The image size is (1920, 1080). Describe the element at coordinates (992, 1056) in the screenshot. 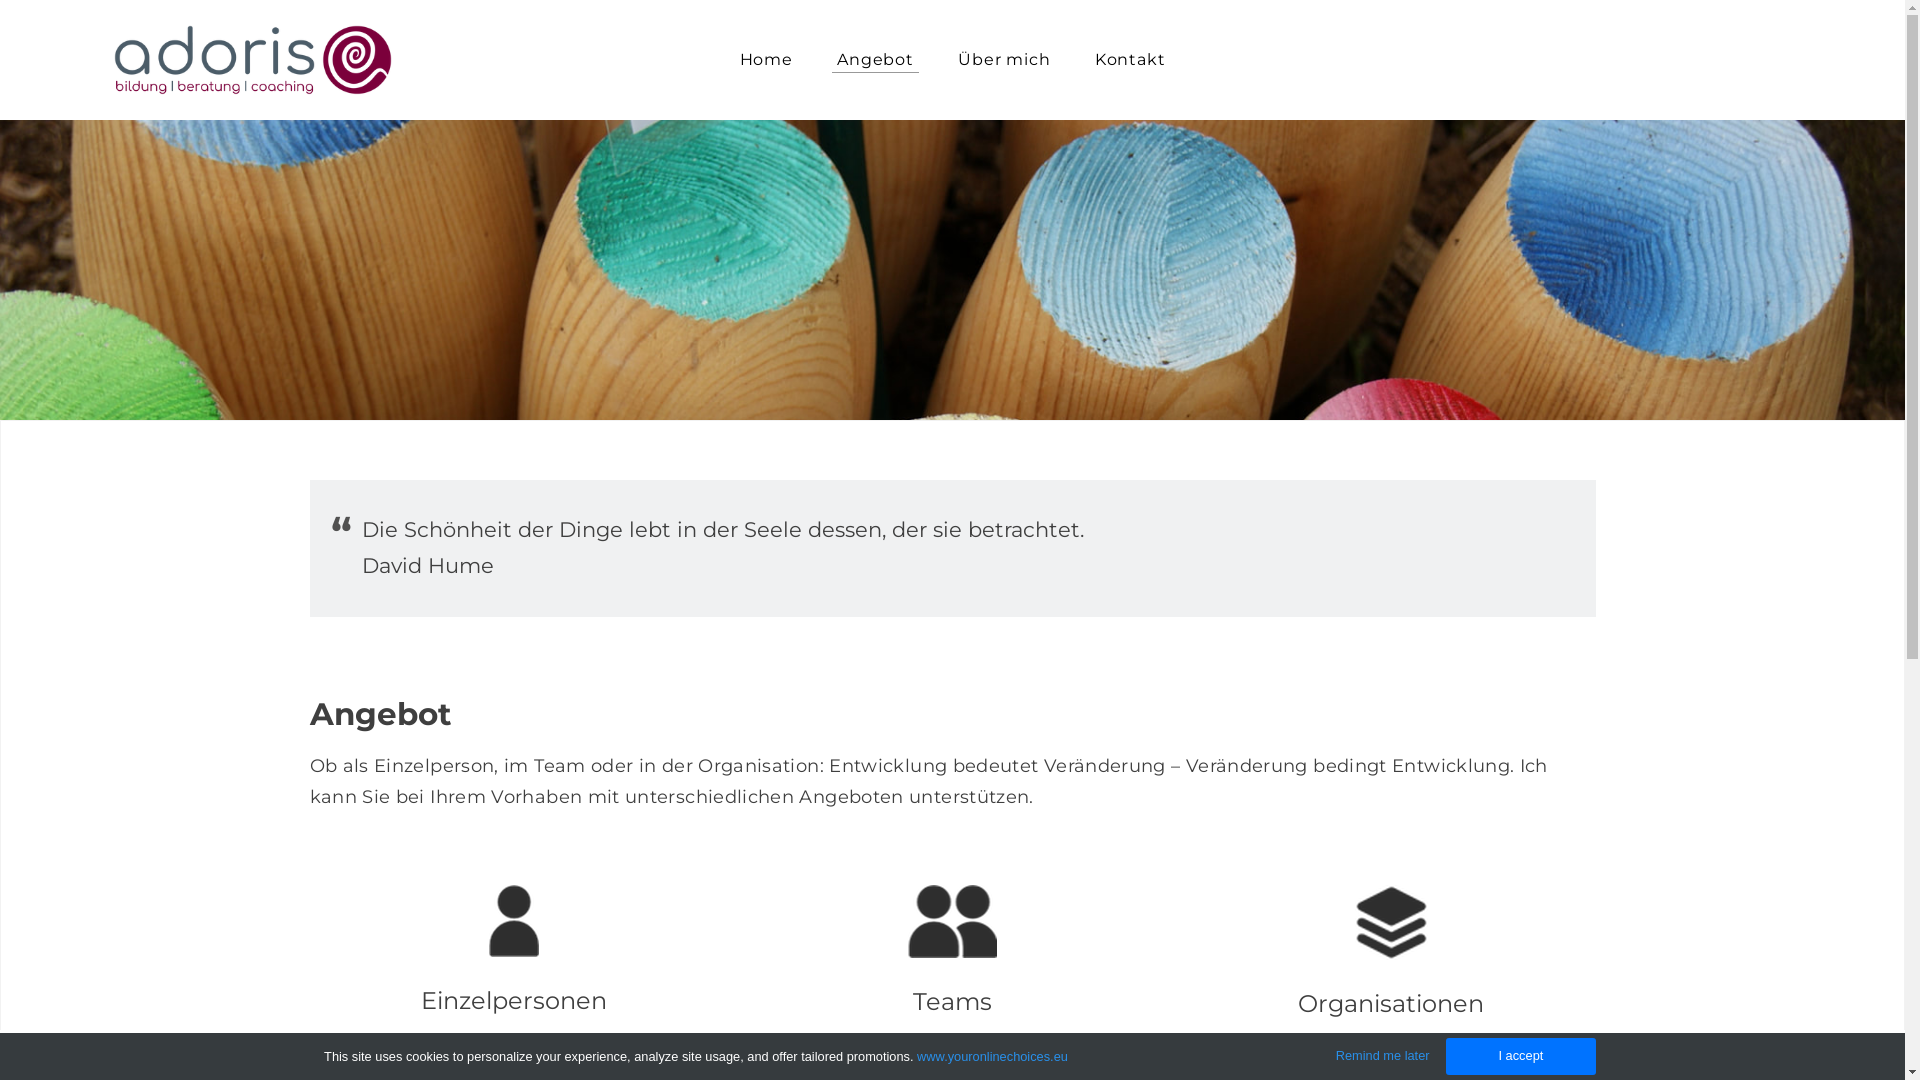

I see `www.youronlinechoices.eu` at that location.